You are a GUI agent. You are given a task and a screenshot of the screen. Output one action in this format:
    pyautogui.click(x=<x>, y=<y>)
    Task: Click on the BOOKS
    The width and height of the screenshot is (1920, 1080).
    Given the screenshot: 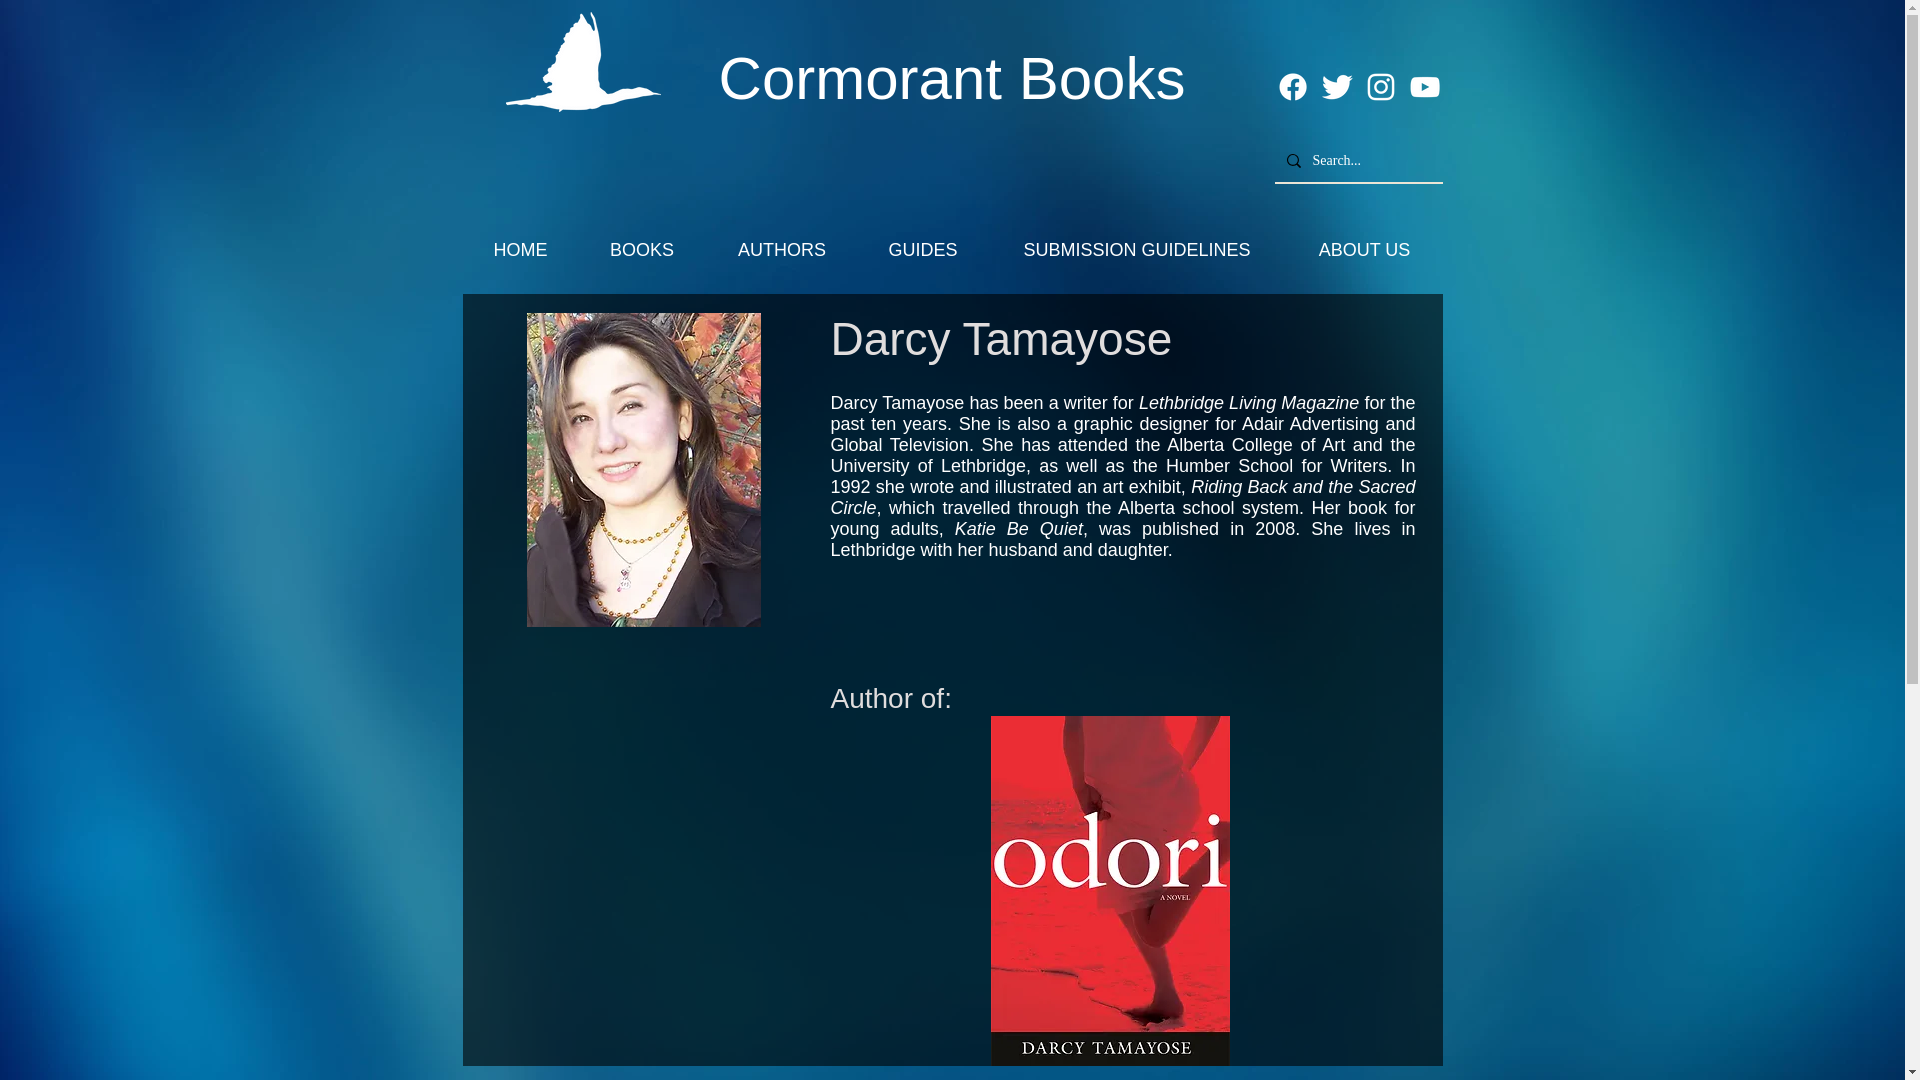 What is the action you would take?
    pyautogui.click(x=640, y=250)
    